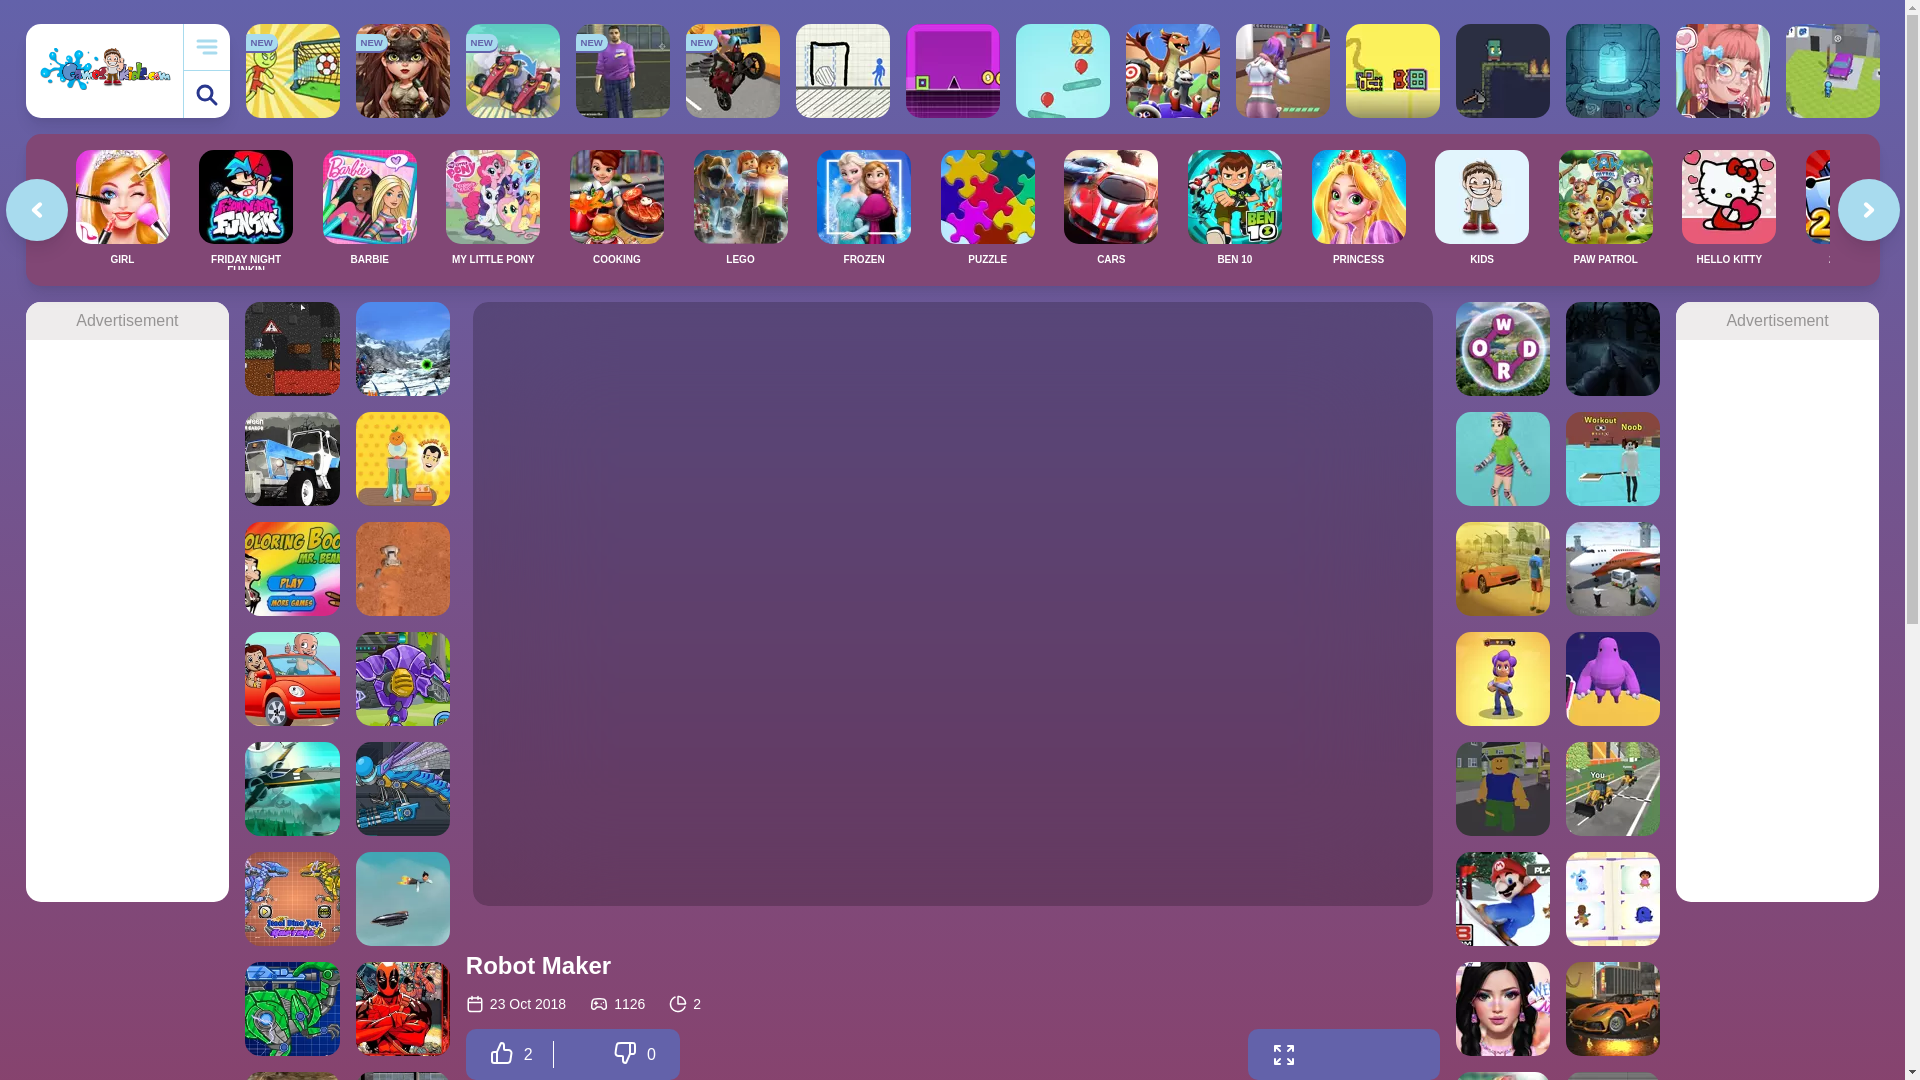 The width and height of the screenshot is (1920, 1080). What do you see at coordinates (953, 70) in the screenshot?
I see `Geometry FreezeNova` at bounding box center [953, 70].